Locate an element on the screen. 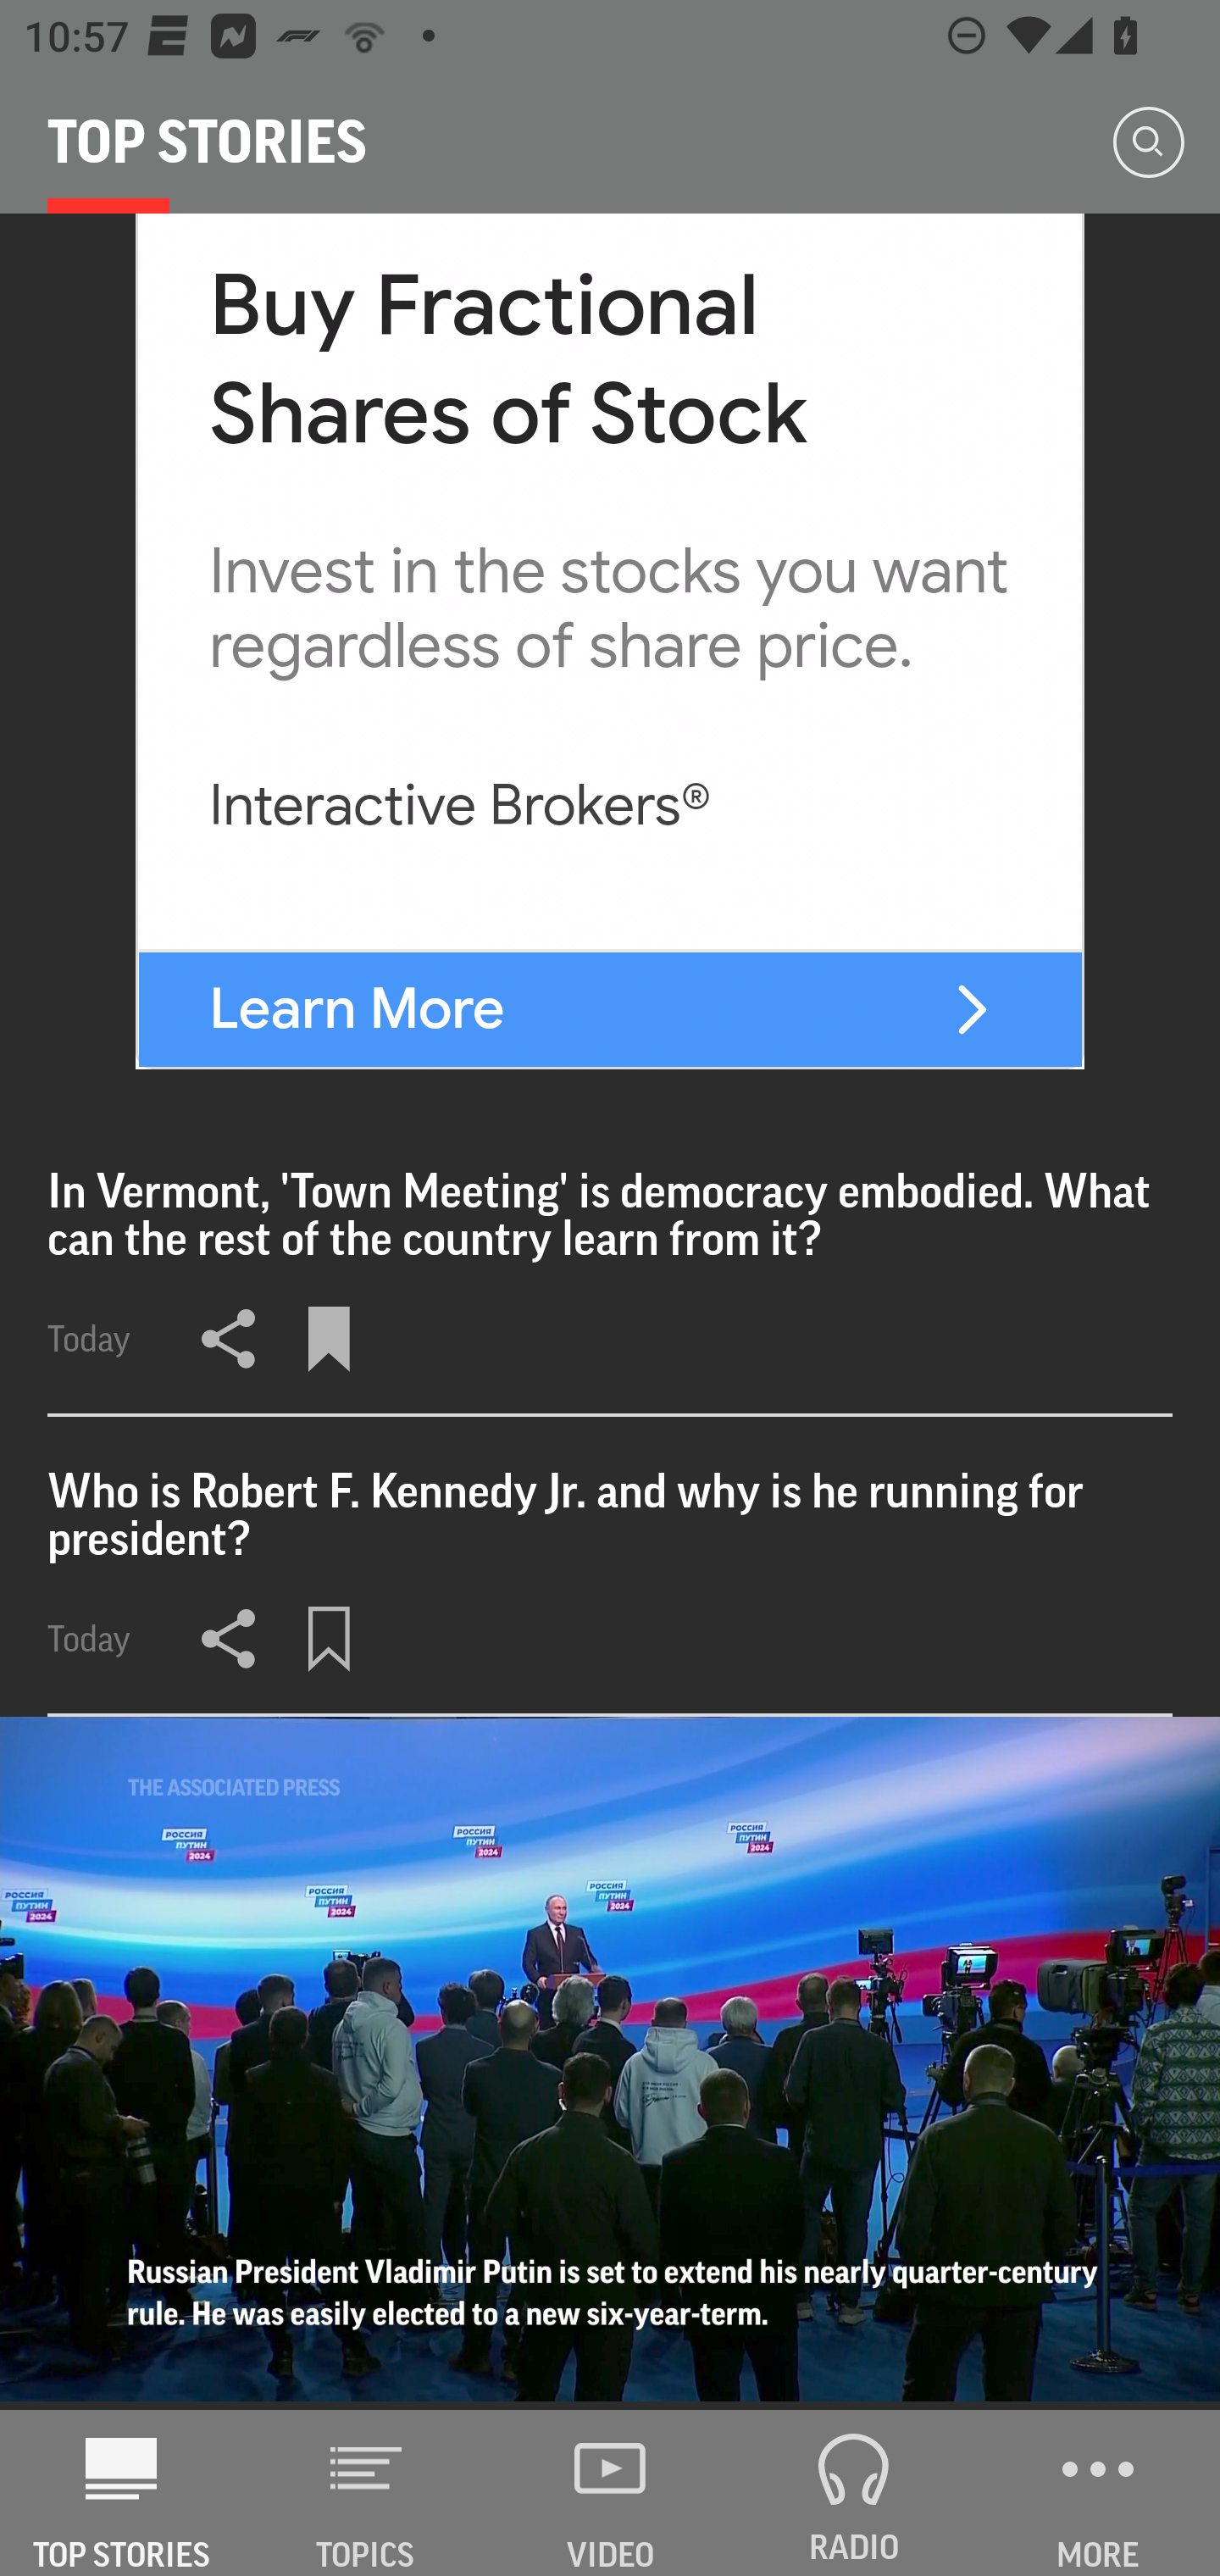 The height and width of the screenshot is (2576, 1220). MORE is located at coordinates (1098, 2493).